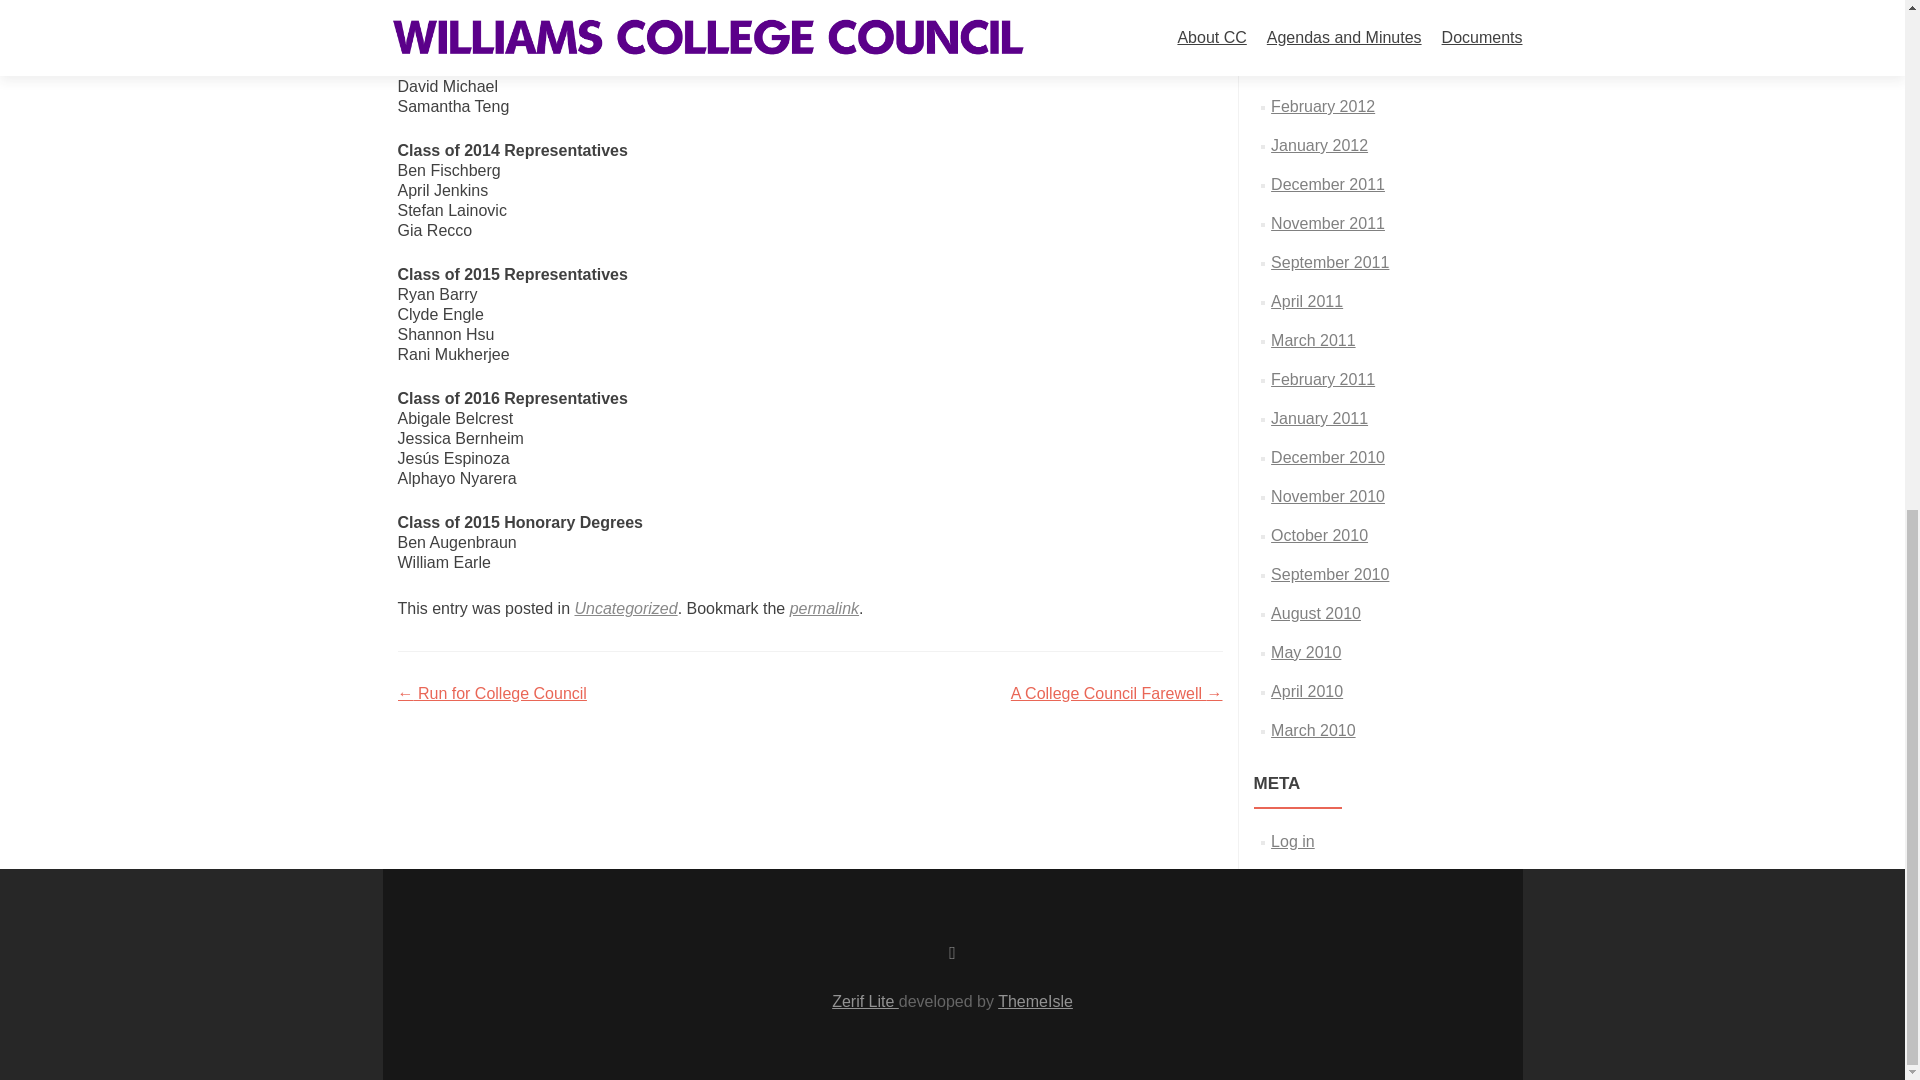 The width and height of the screenshot is (1920, 1080). Describe the element at coordinates (1330, 262) in the screenshot. I see `September 2011` at that location.